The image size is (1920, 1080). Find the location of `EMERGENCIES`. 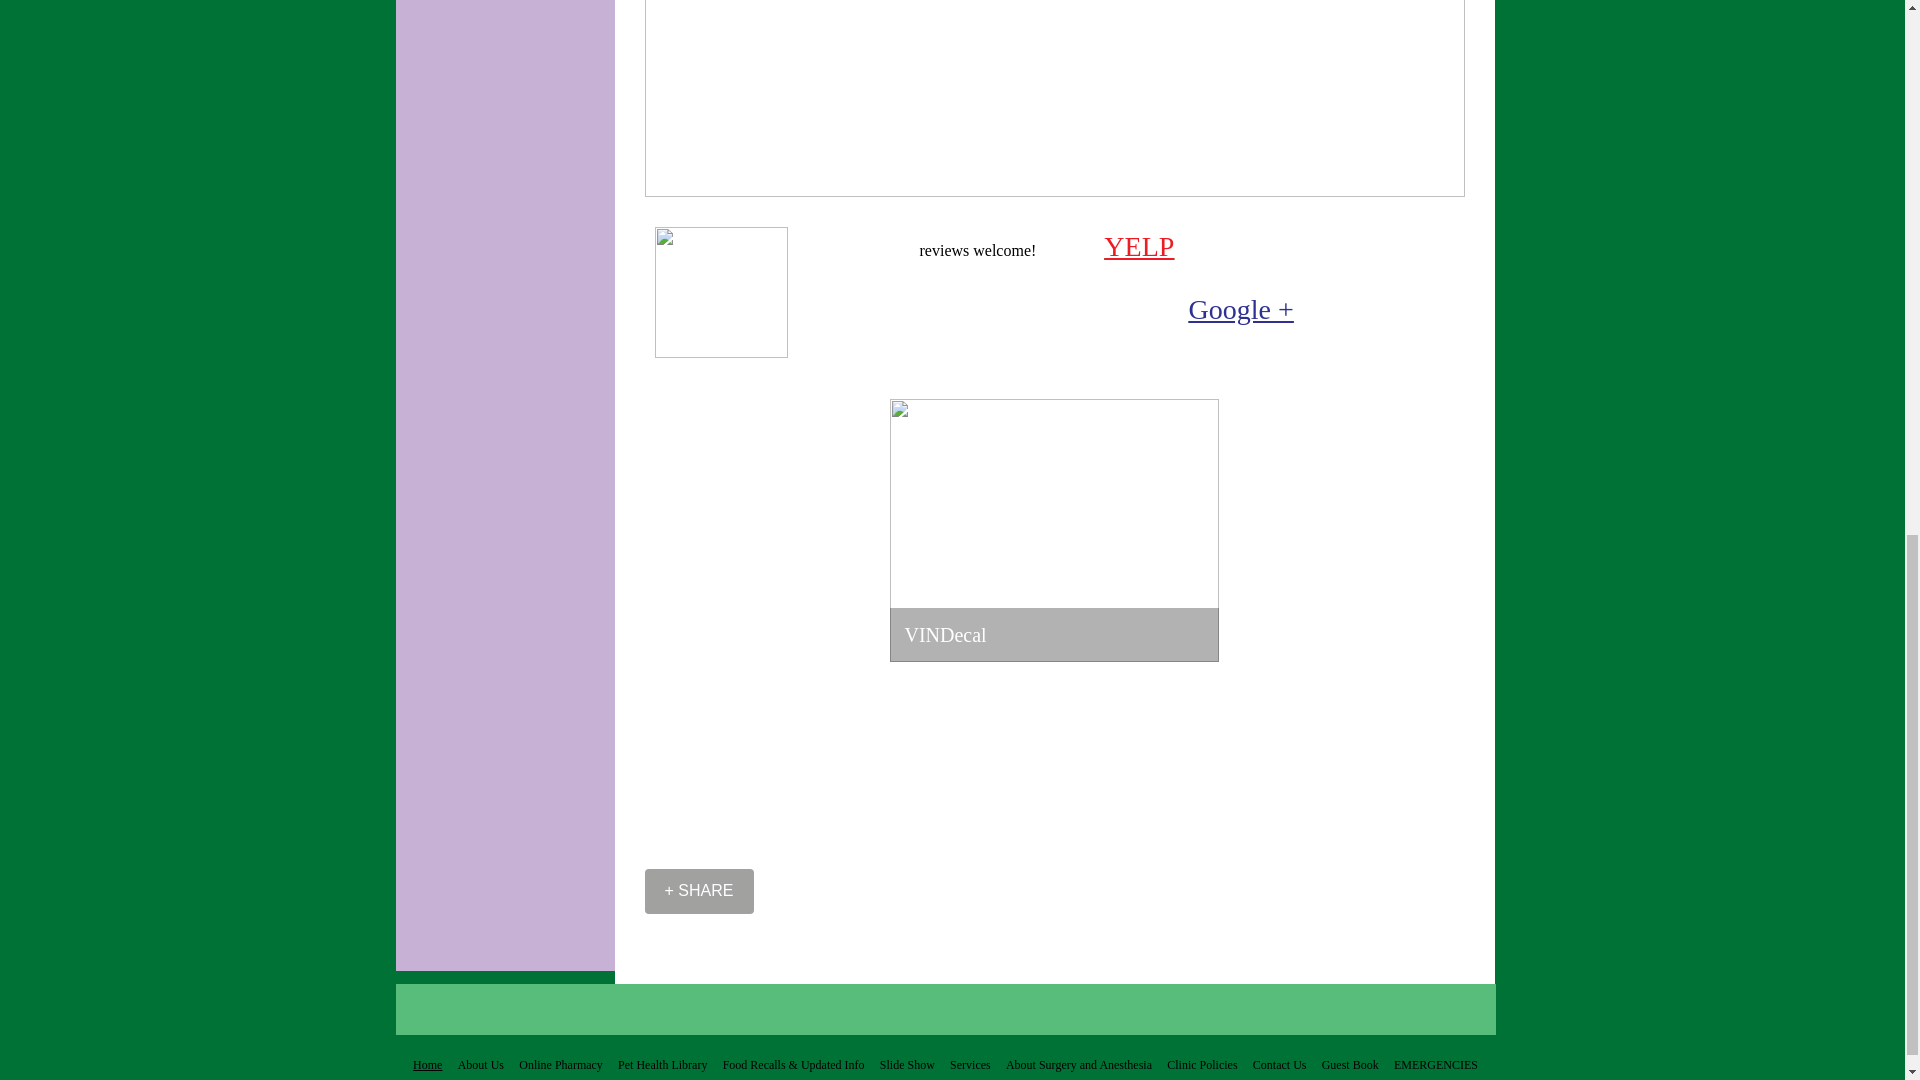

EMERGENCIES is located at coordinates (1435, 1062).